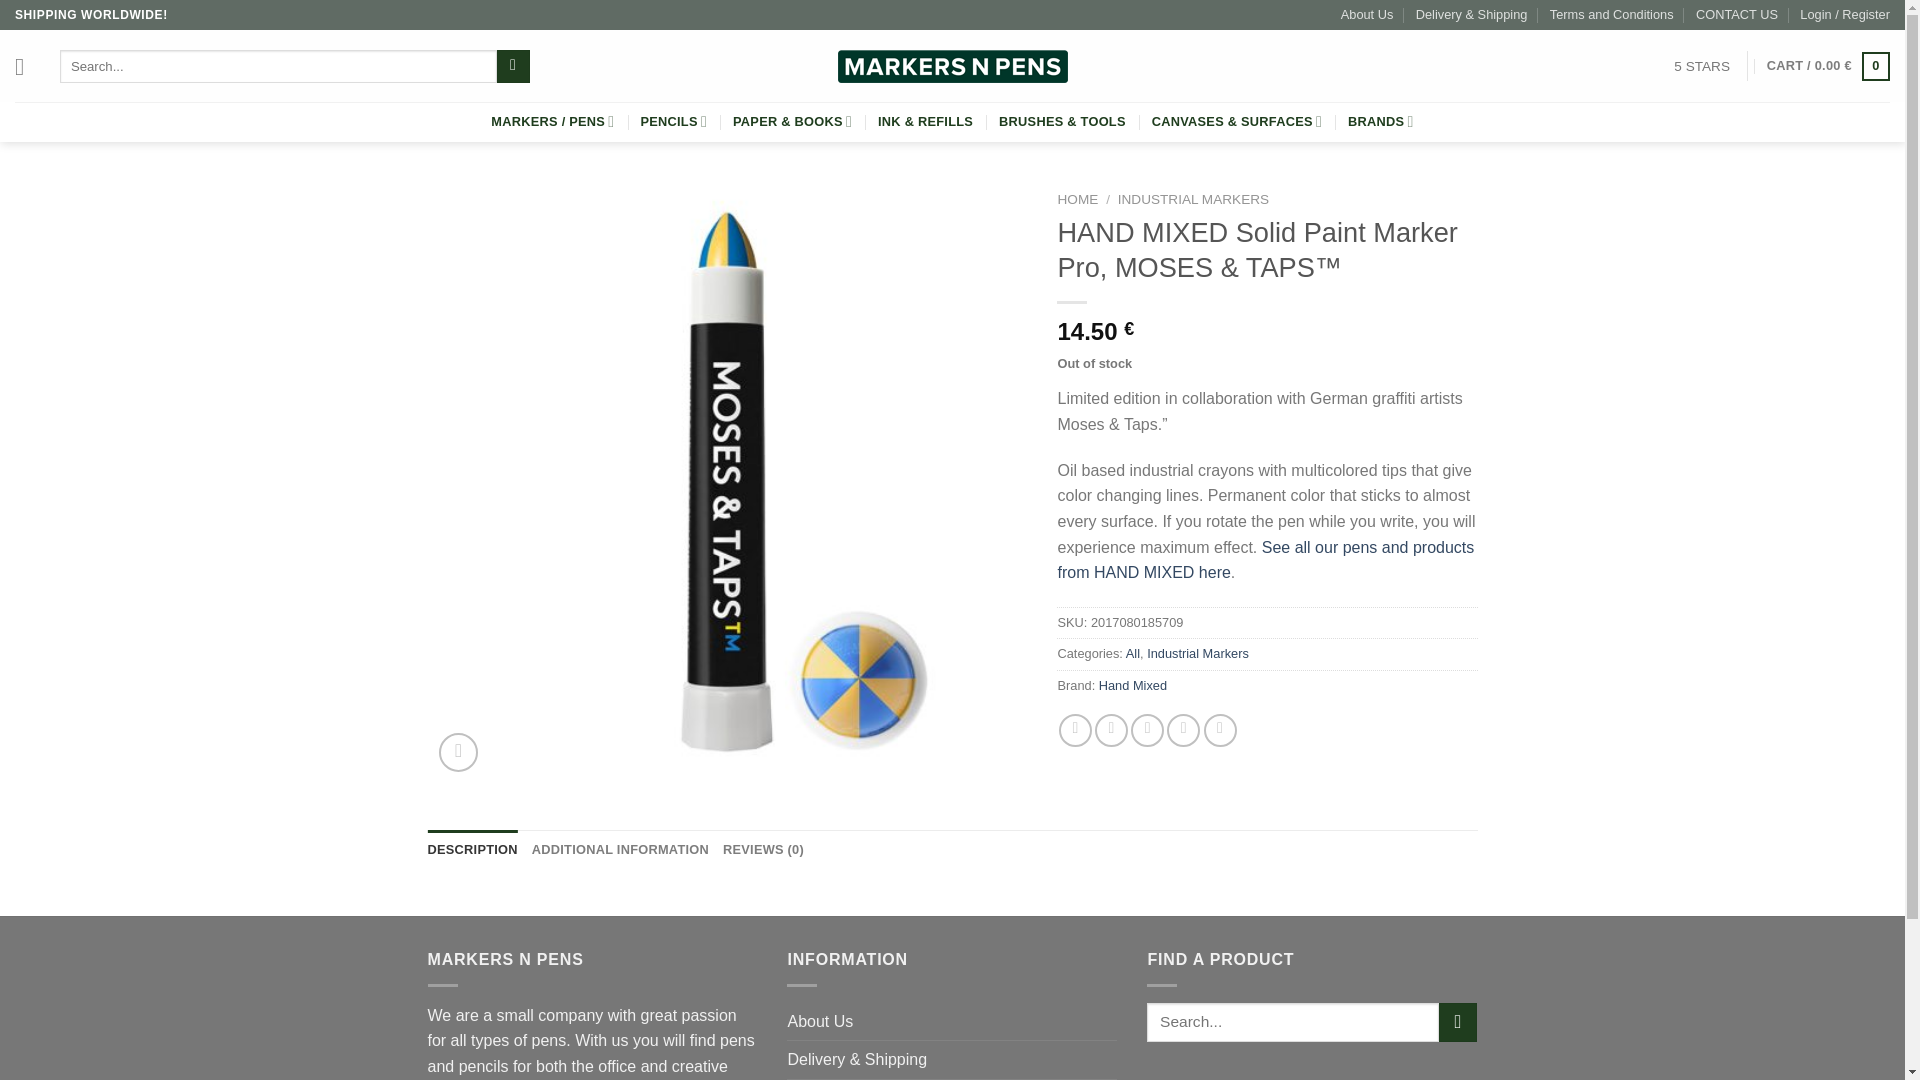  I want to click on Zoom, so click(458, 752).